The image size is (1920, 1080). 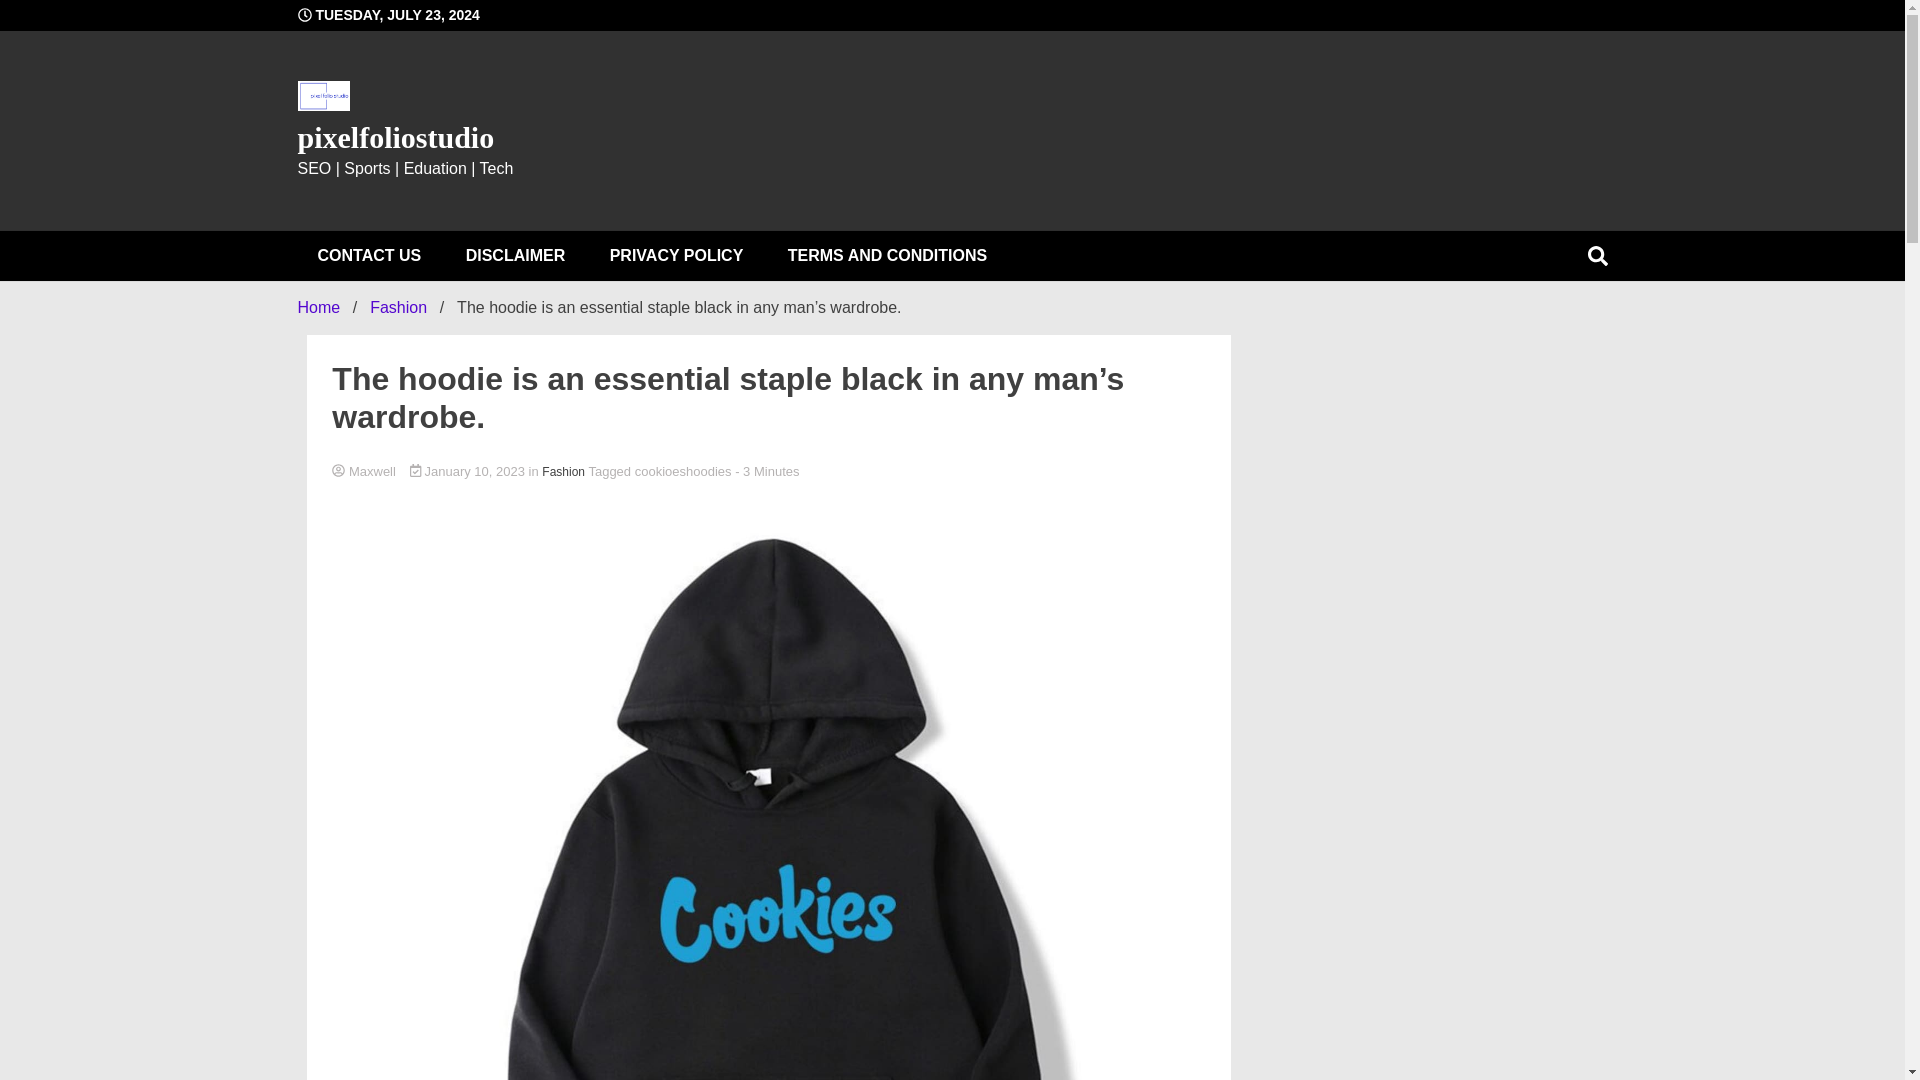 I want to click on TERMS AND CONDITIONS, so click(x=887, y=256).